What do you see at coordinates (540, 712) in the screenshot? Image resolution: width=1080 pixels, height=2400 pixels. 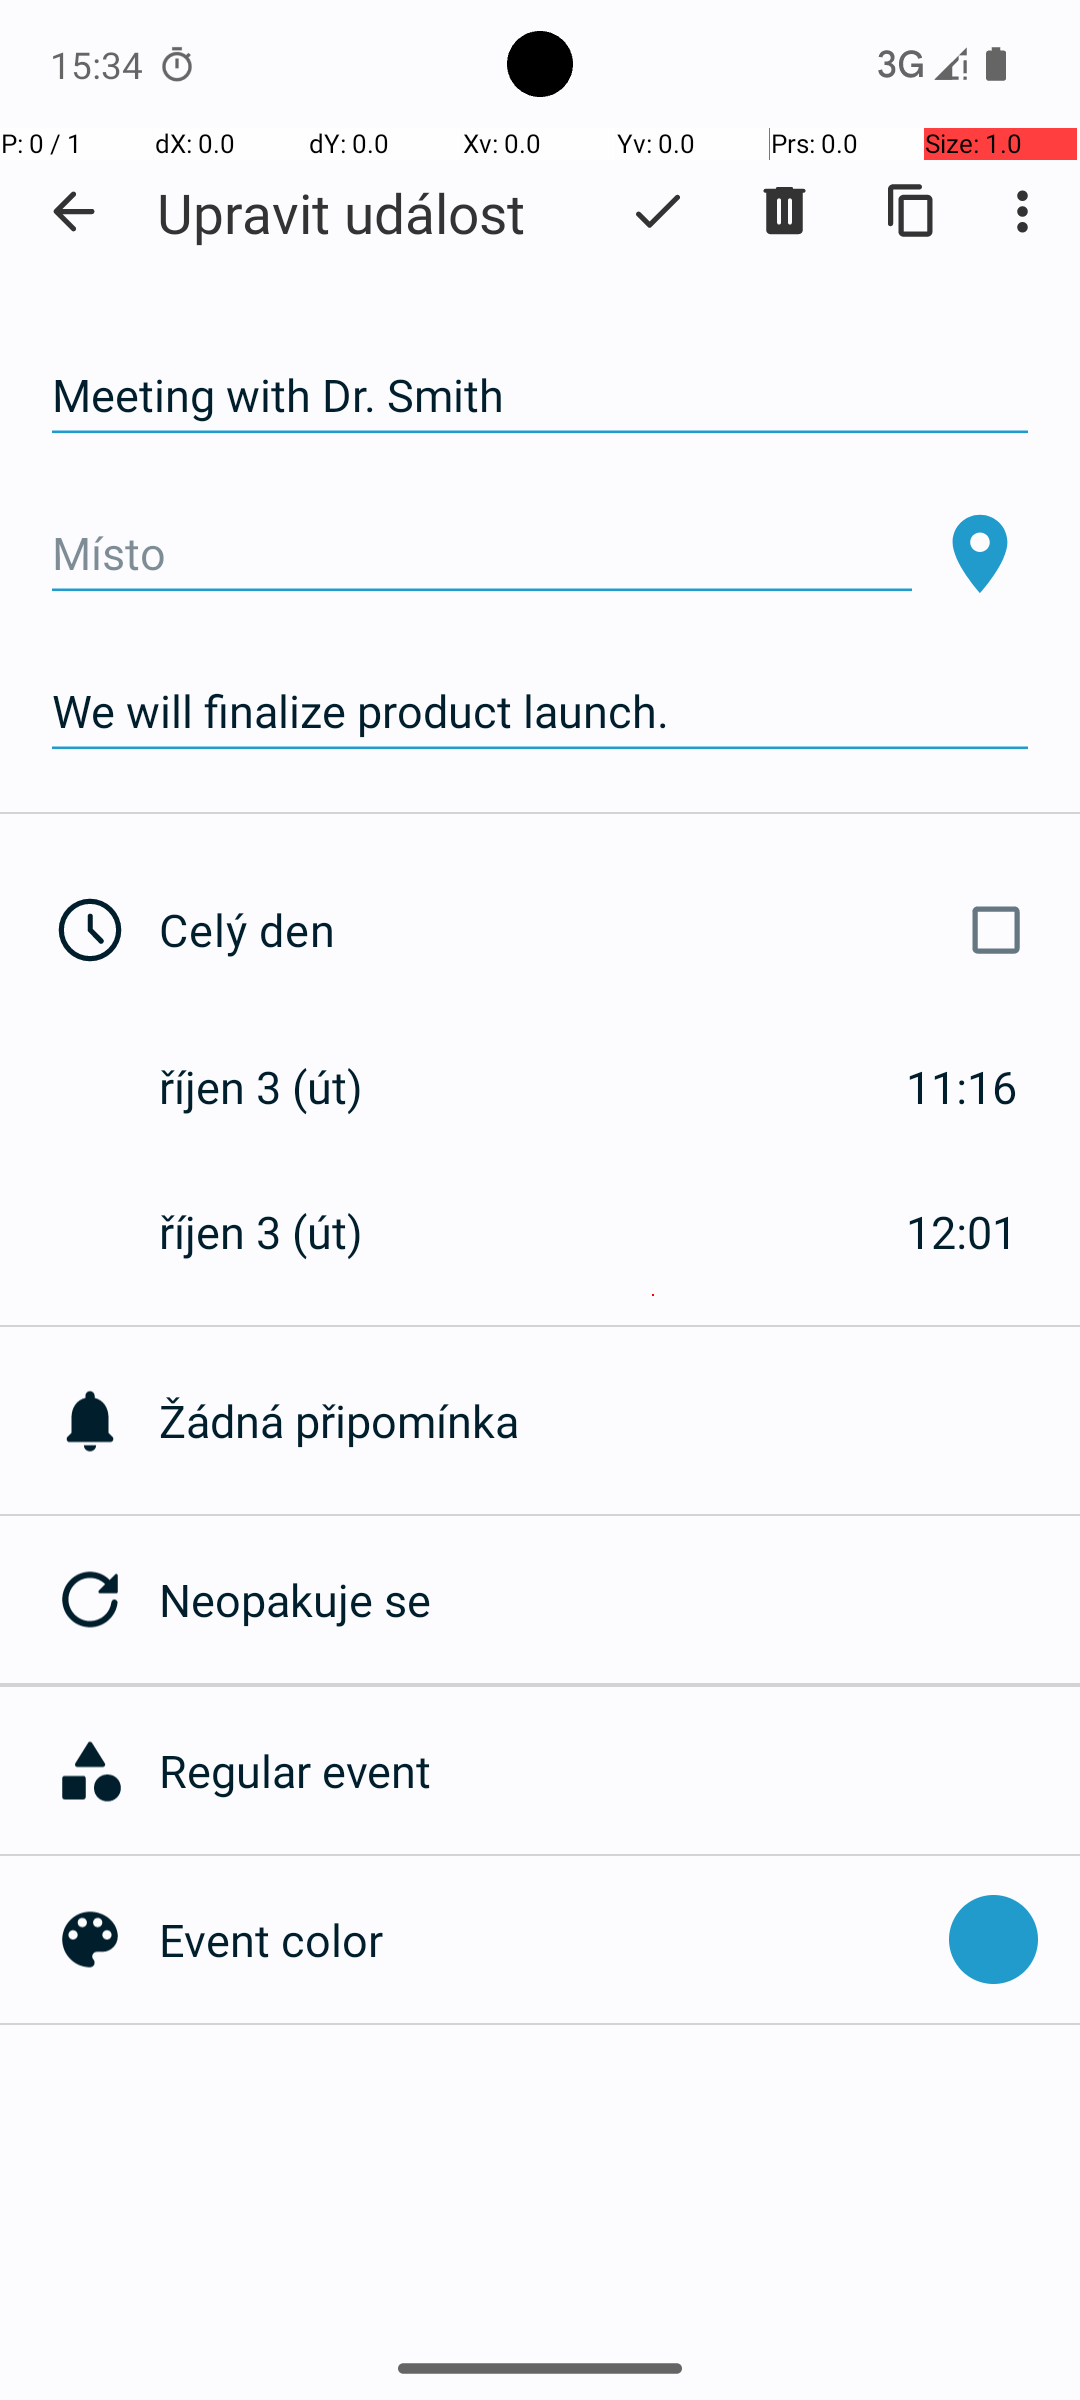 I see `We will finalize product launch.` at bounding box center [540, 712].